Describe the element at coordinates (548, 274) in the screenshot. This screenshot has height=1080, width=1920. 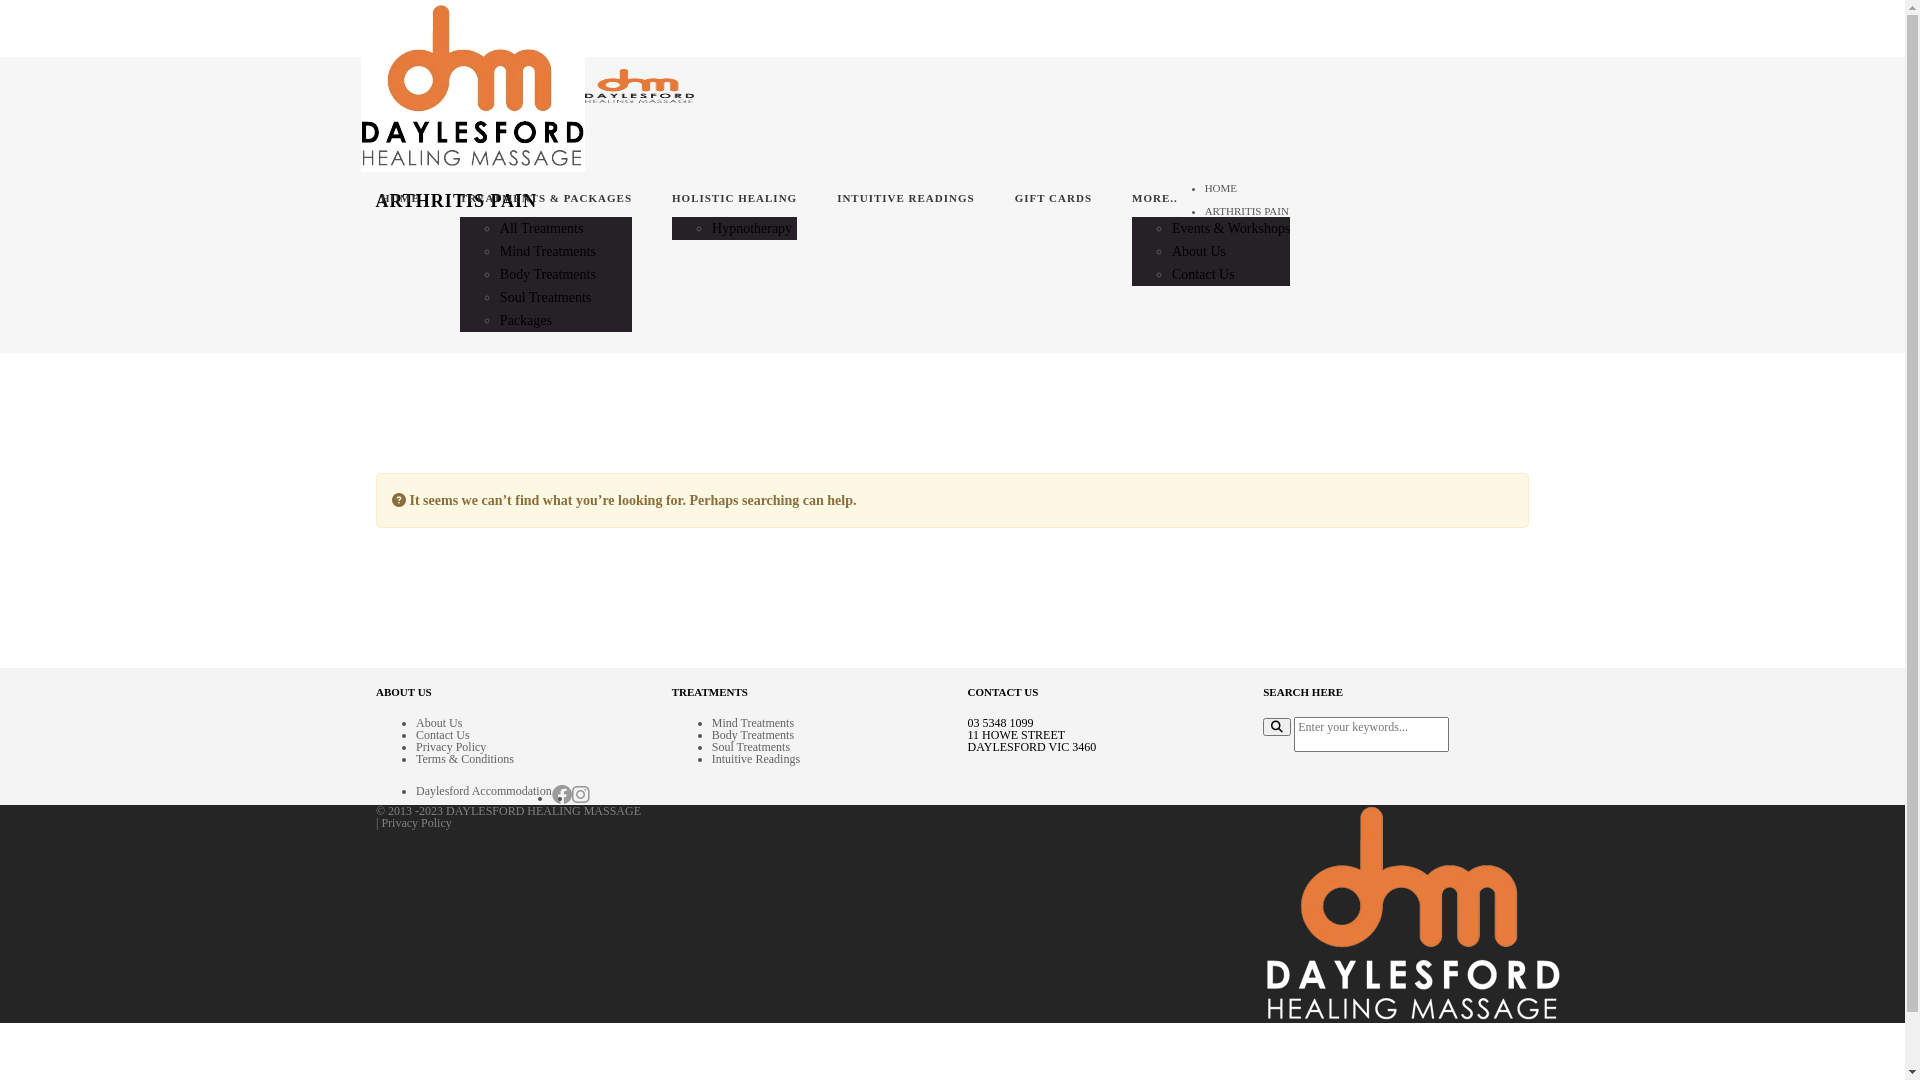
I see `Body Treatments` at that location.